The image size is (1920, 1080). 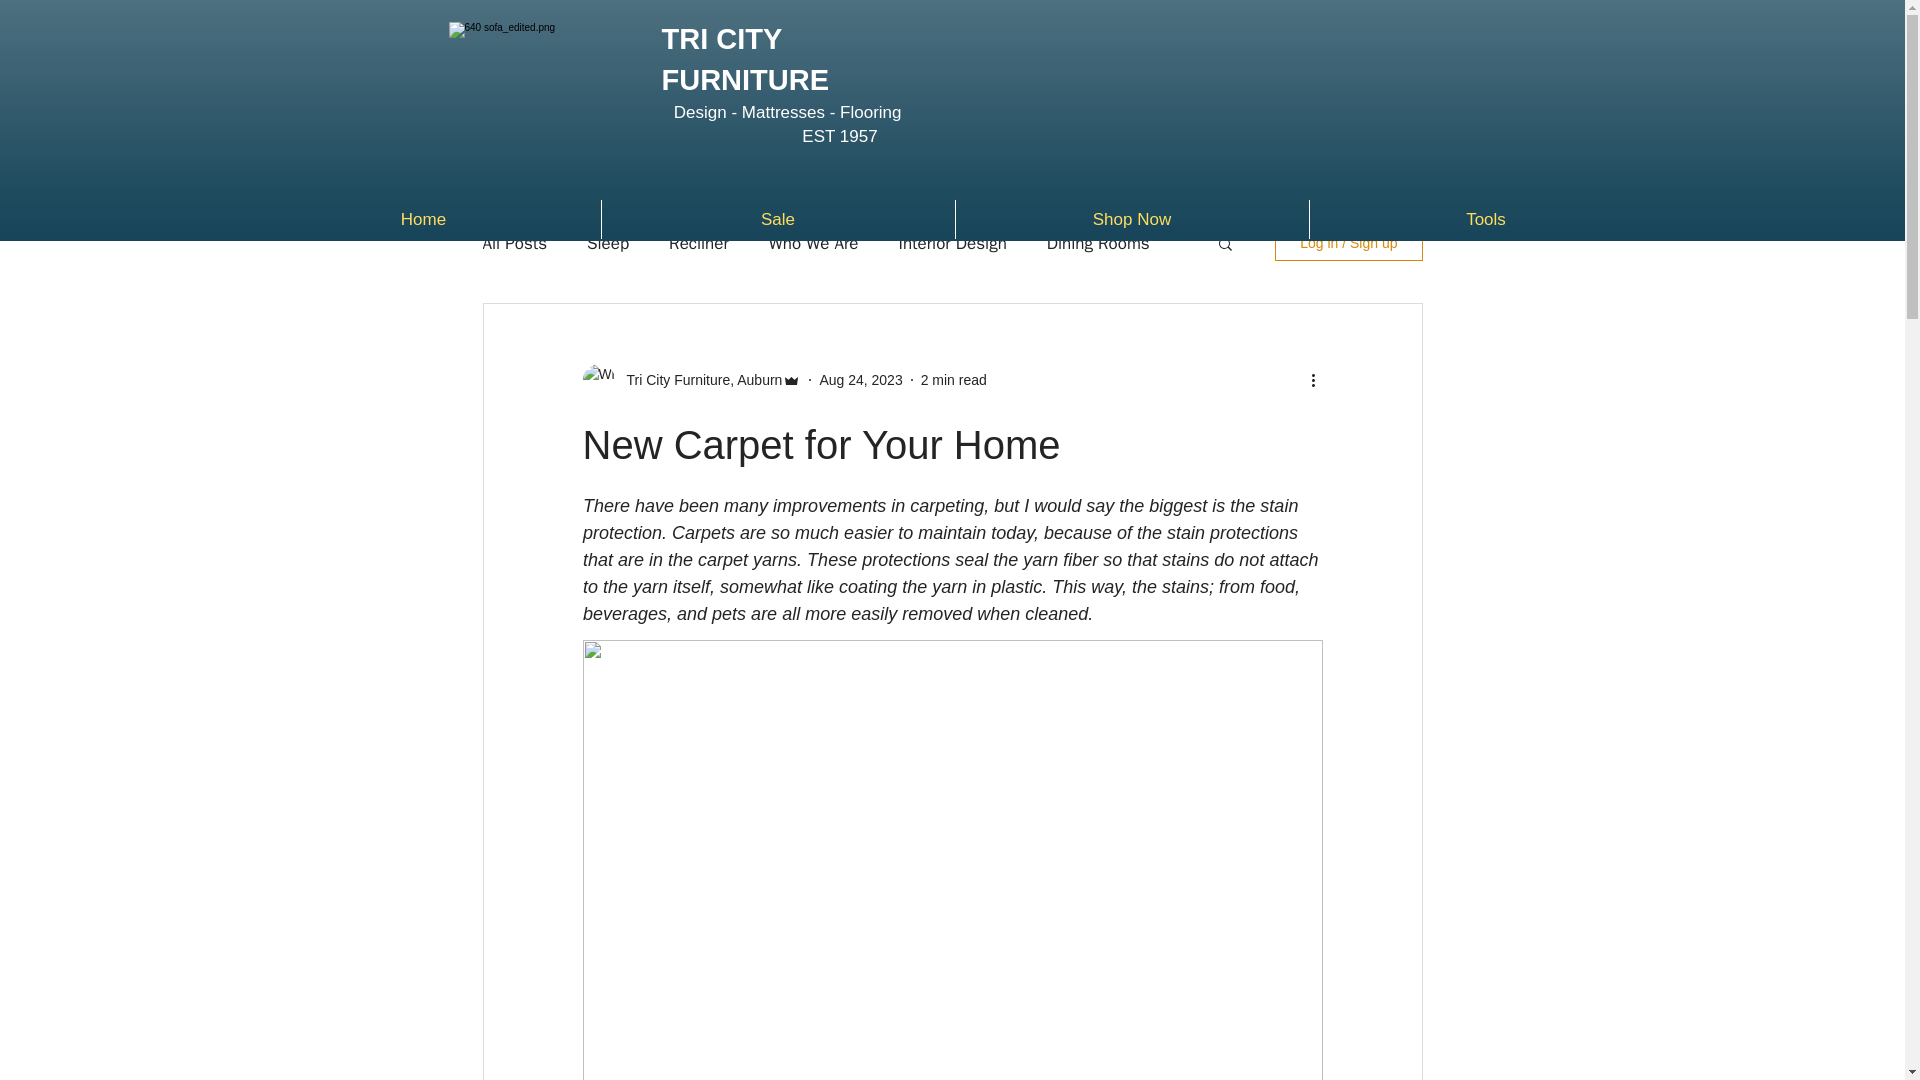 What do you see at coordinates (860, 379) in the screenshot?
I see `Aug 24, 2023` at bounding box center [860, 379].